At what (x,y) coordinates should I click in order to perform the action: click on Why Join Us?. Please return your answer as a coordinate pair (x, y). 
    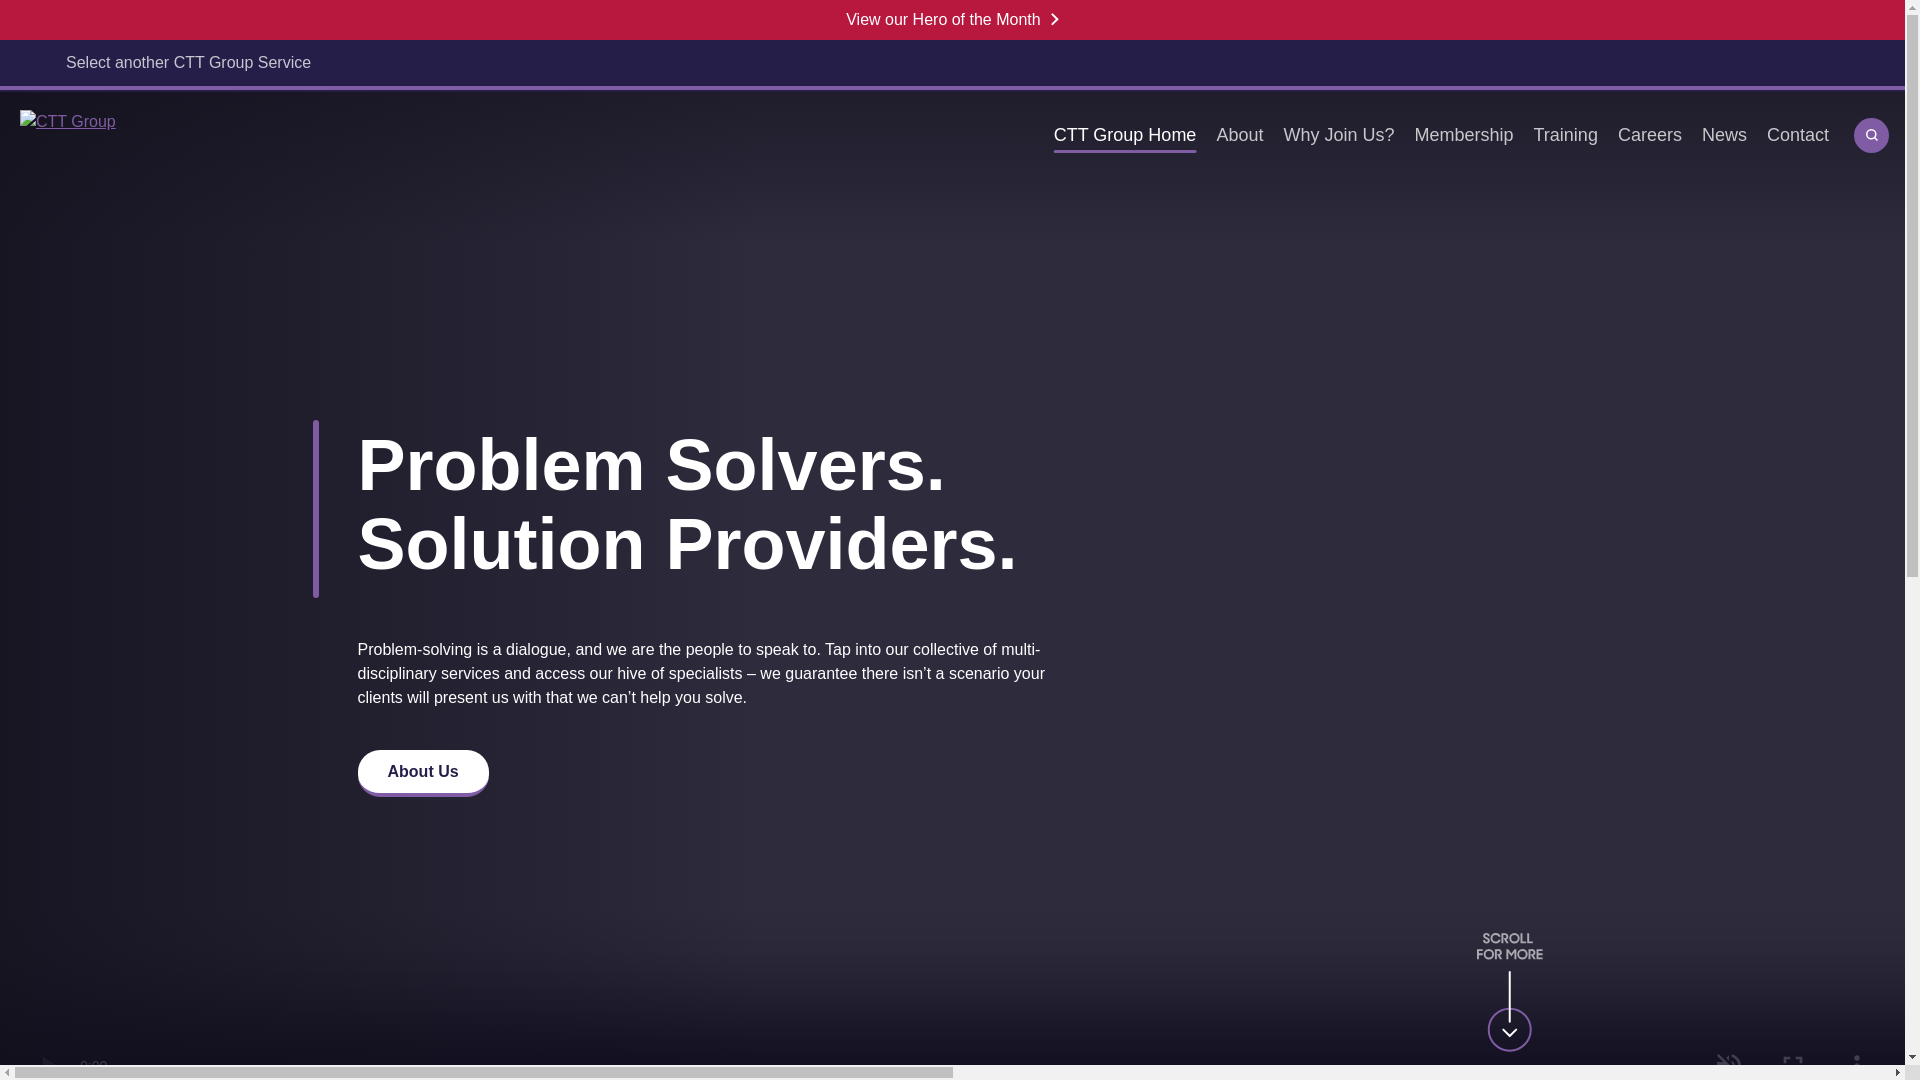
    Looking at the image, I should click on (1338, 136).